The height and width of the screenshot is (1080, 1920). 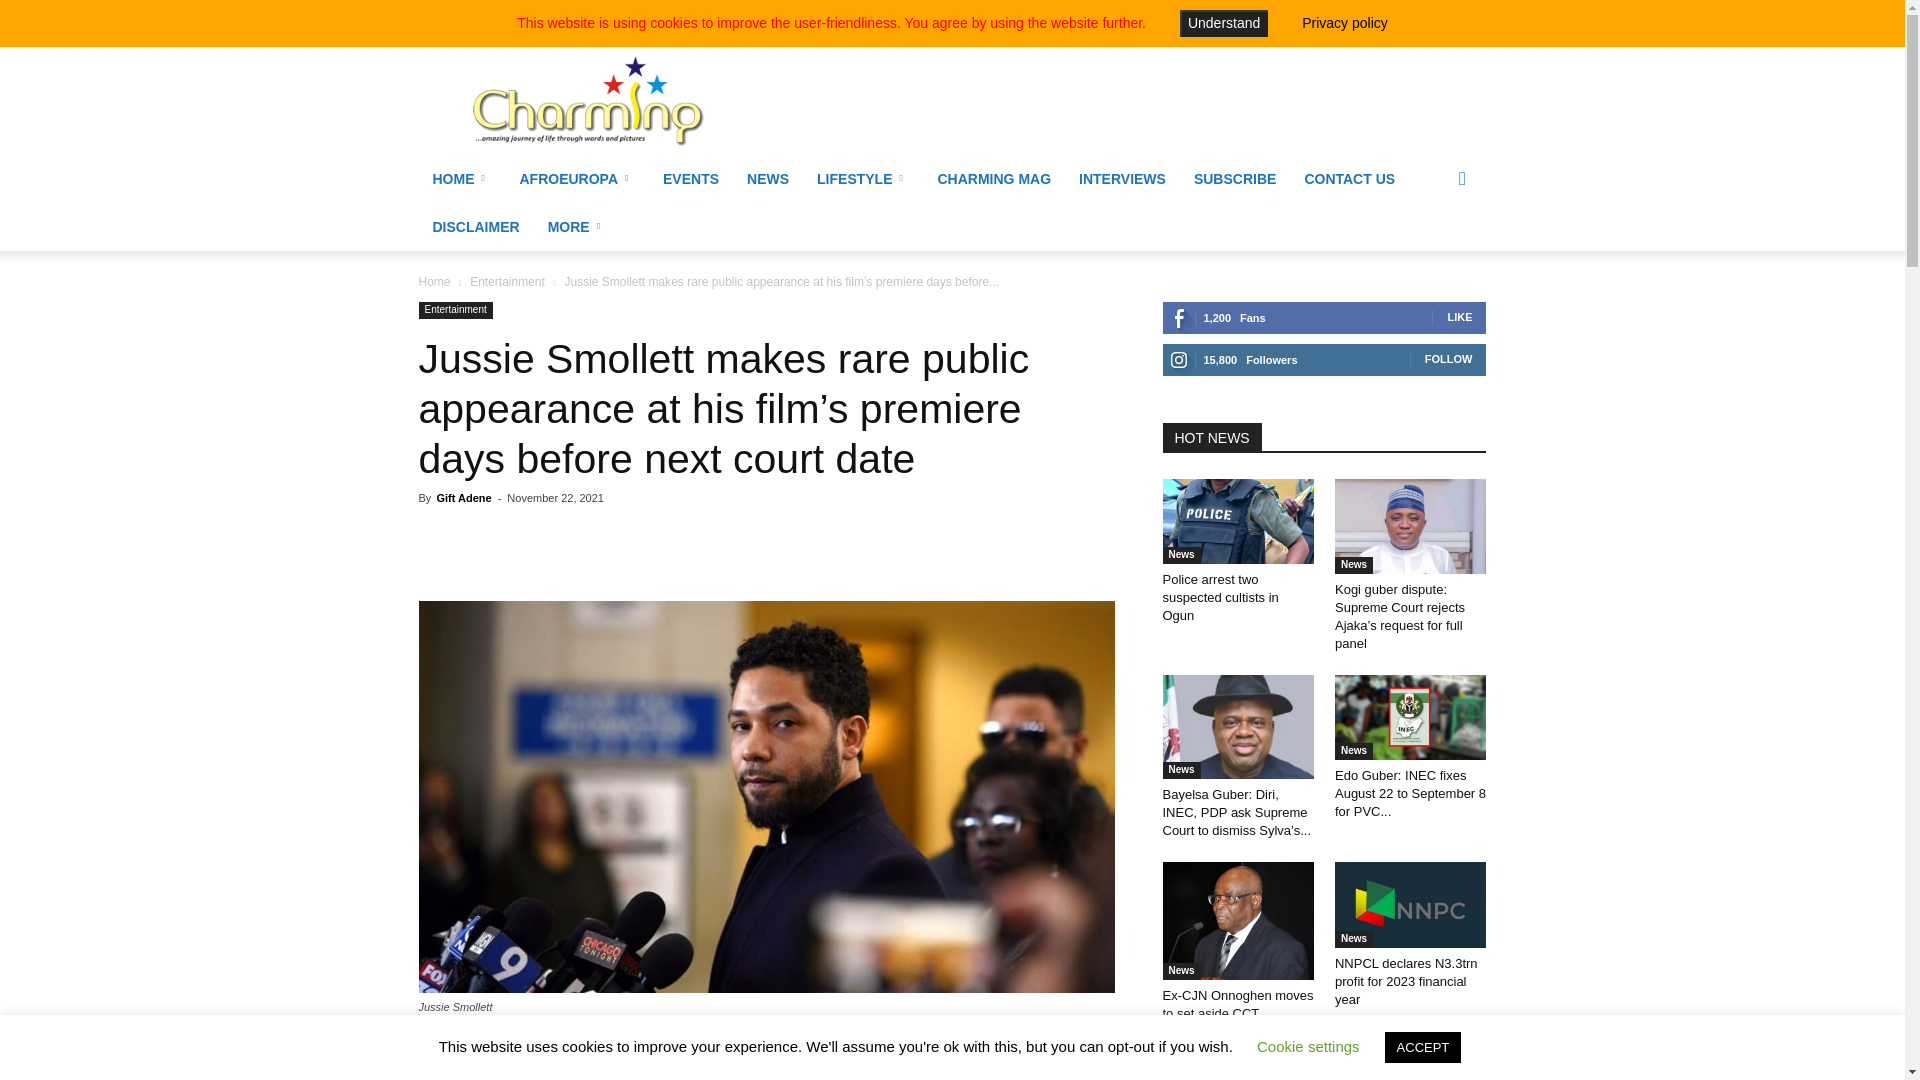 I want to click on Contact, so click(x=758, y=14).